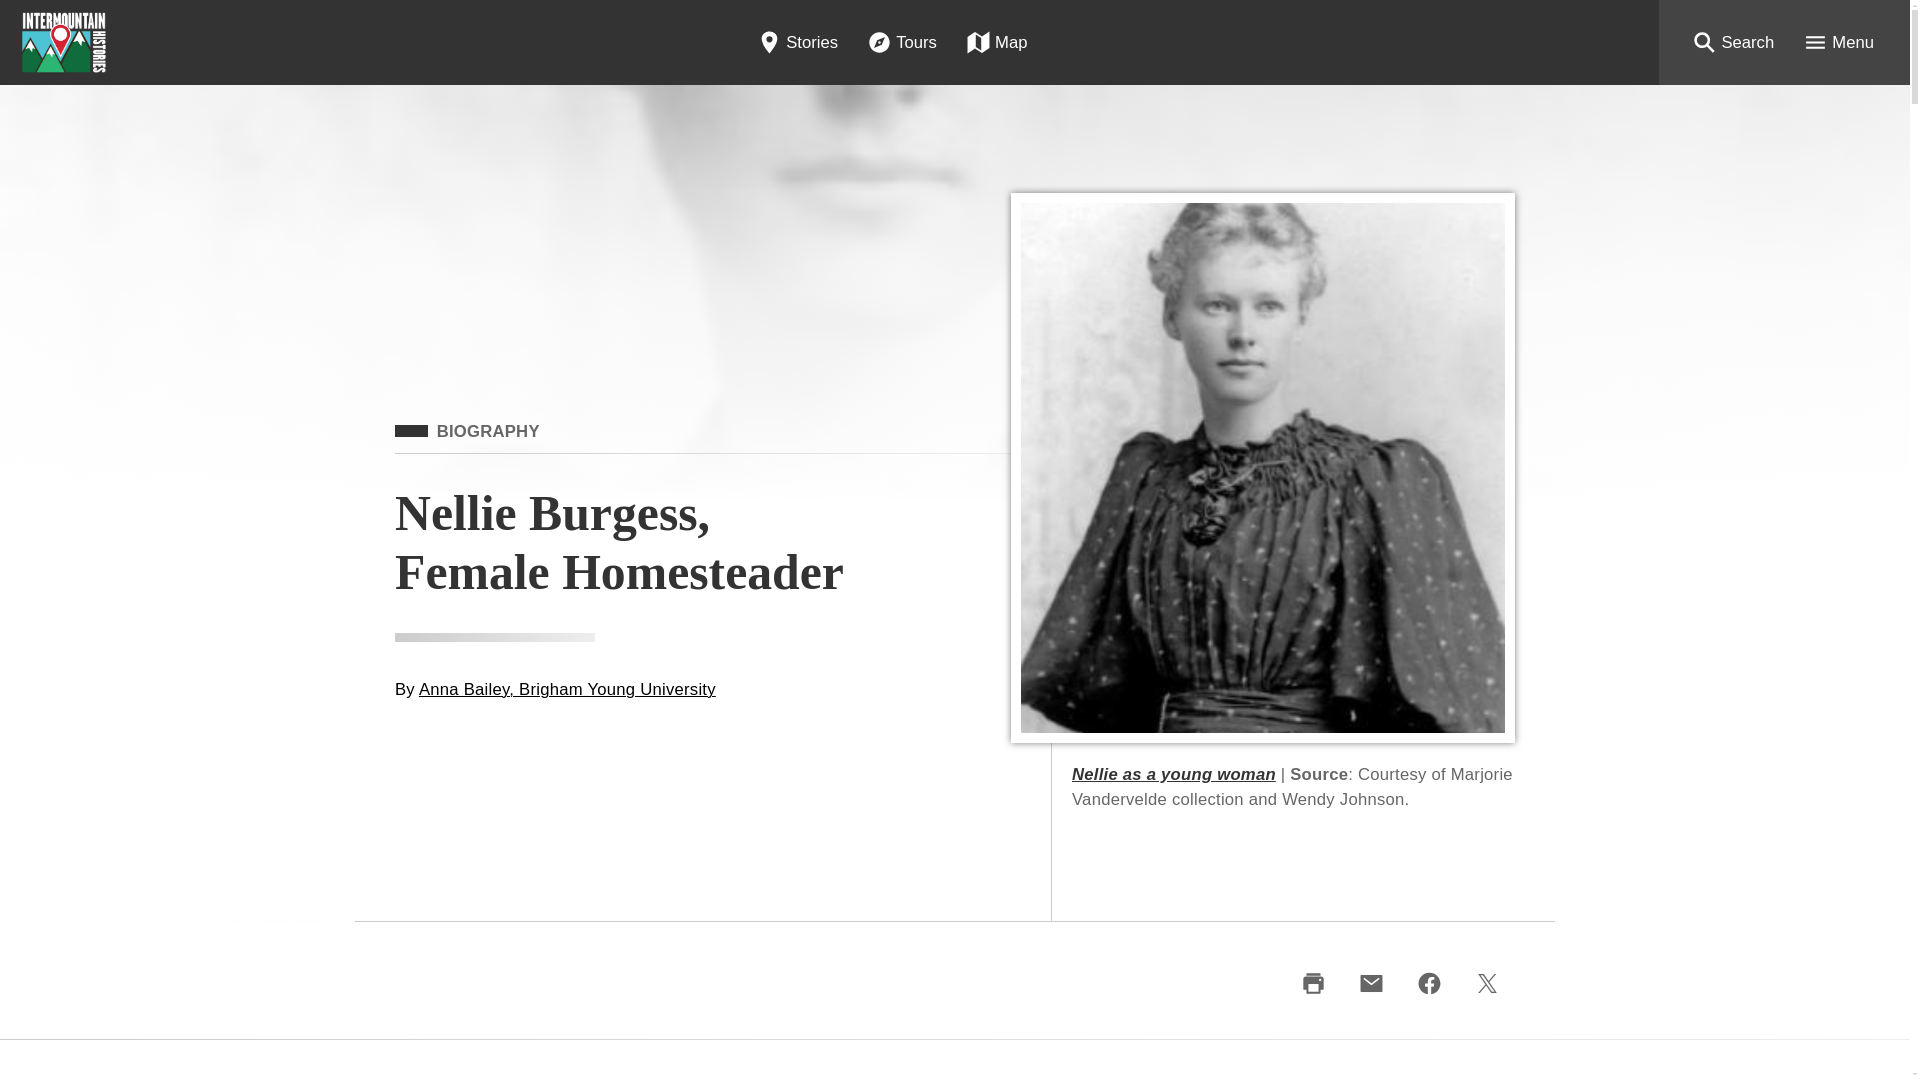 This screenshot has height=1080, width=1920. Describe the element at coordinates (467, 432) in the screenshot. I see `Subject: Biography` at that location.